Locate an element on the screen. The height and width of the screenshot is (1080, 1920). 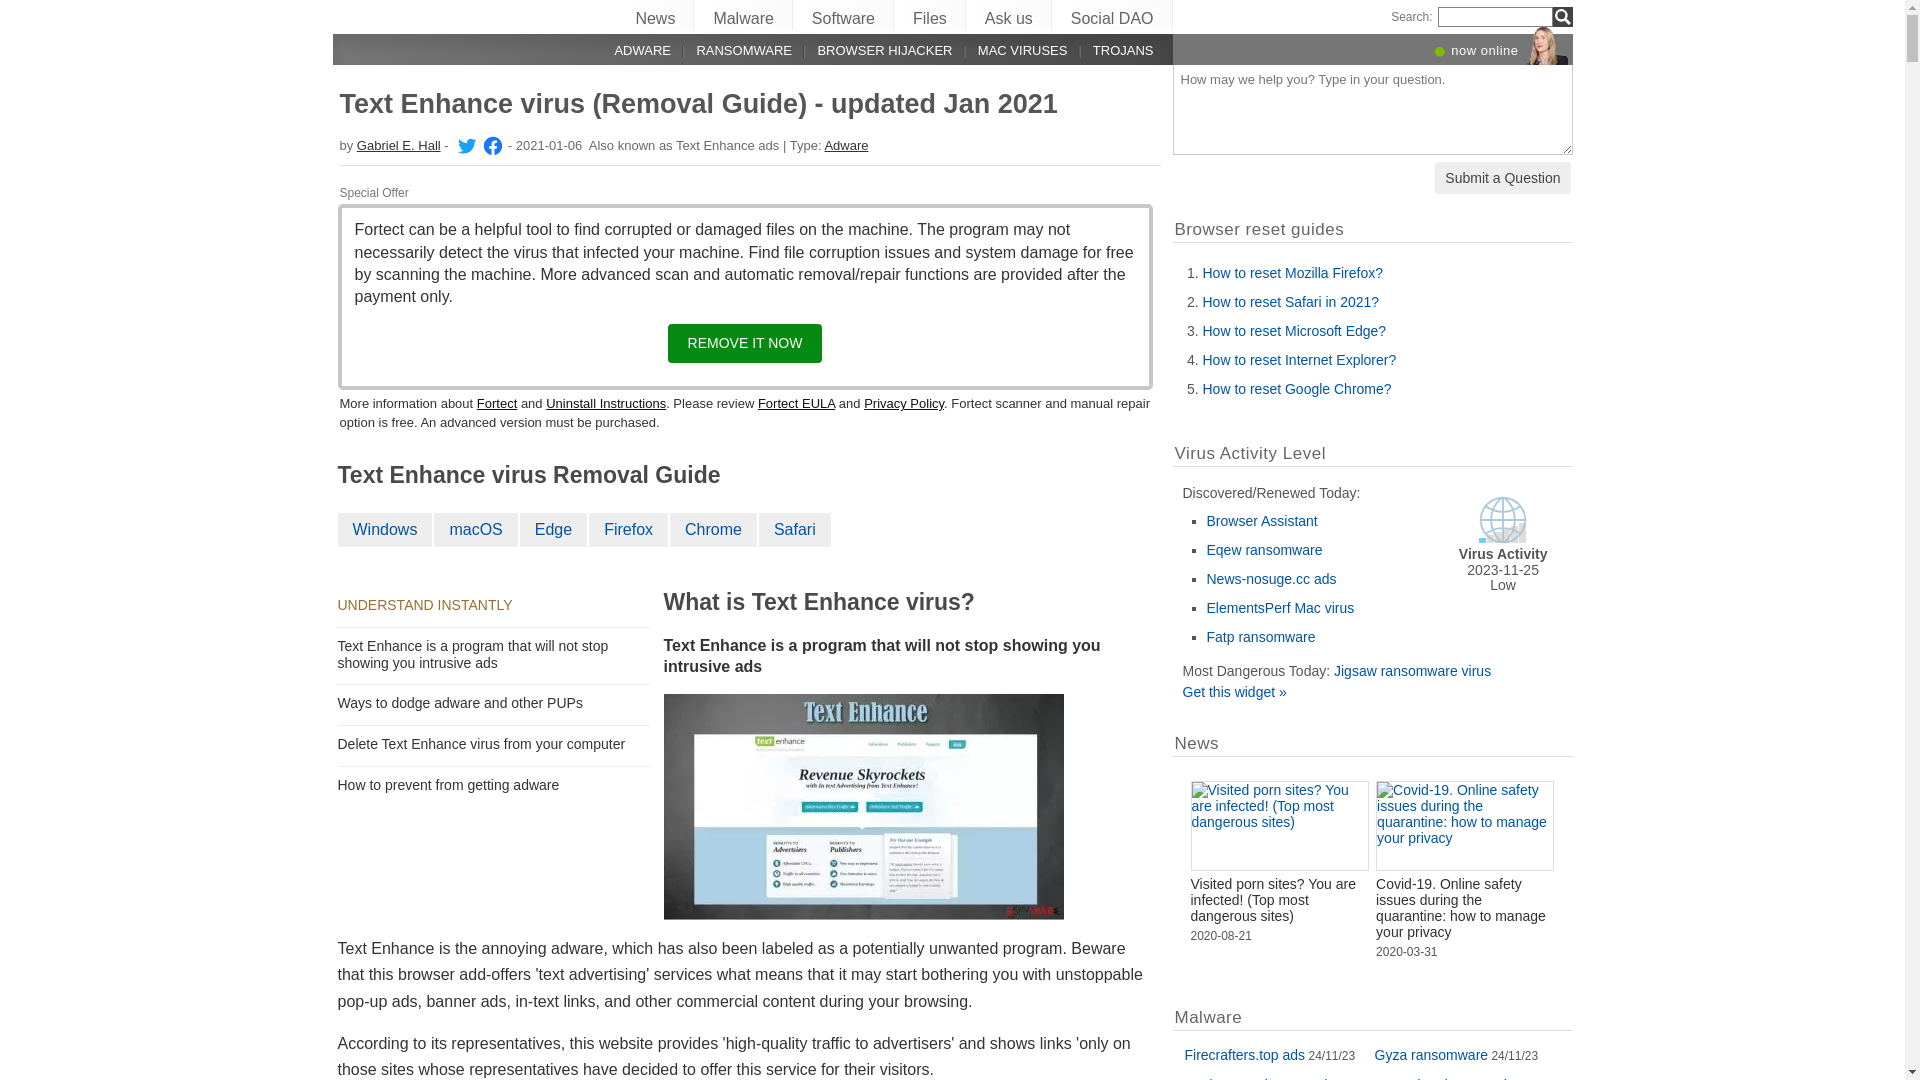
Gabriel E. Hall is located at coordinates (491, 146).